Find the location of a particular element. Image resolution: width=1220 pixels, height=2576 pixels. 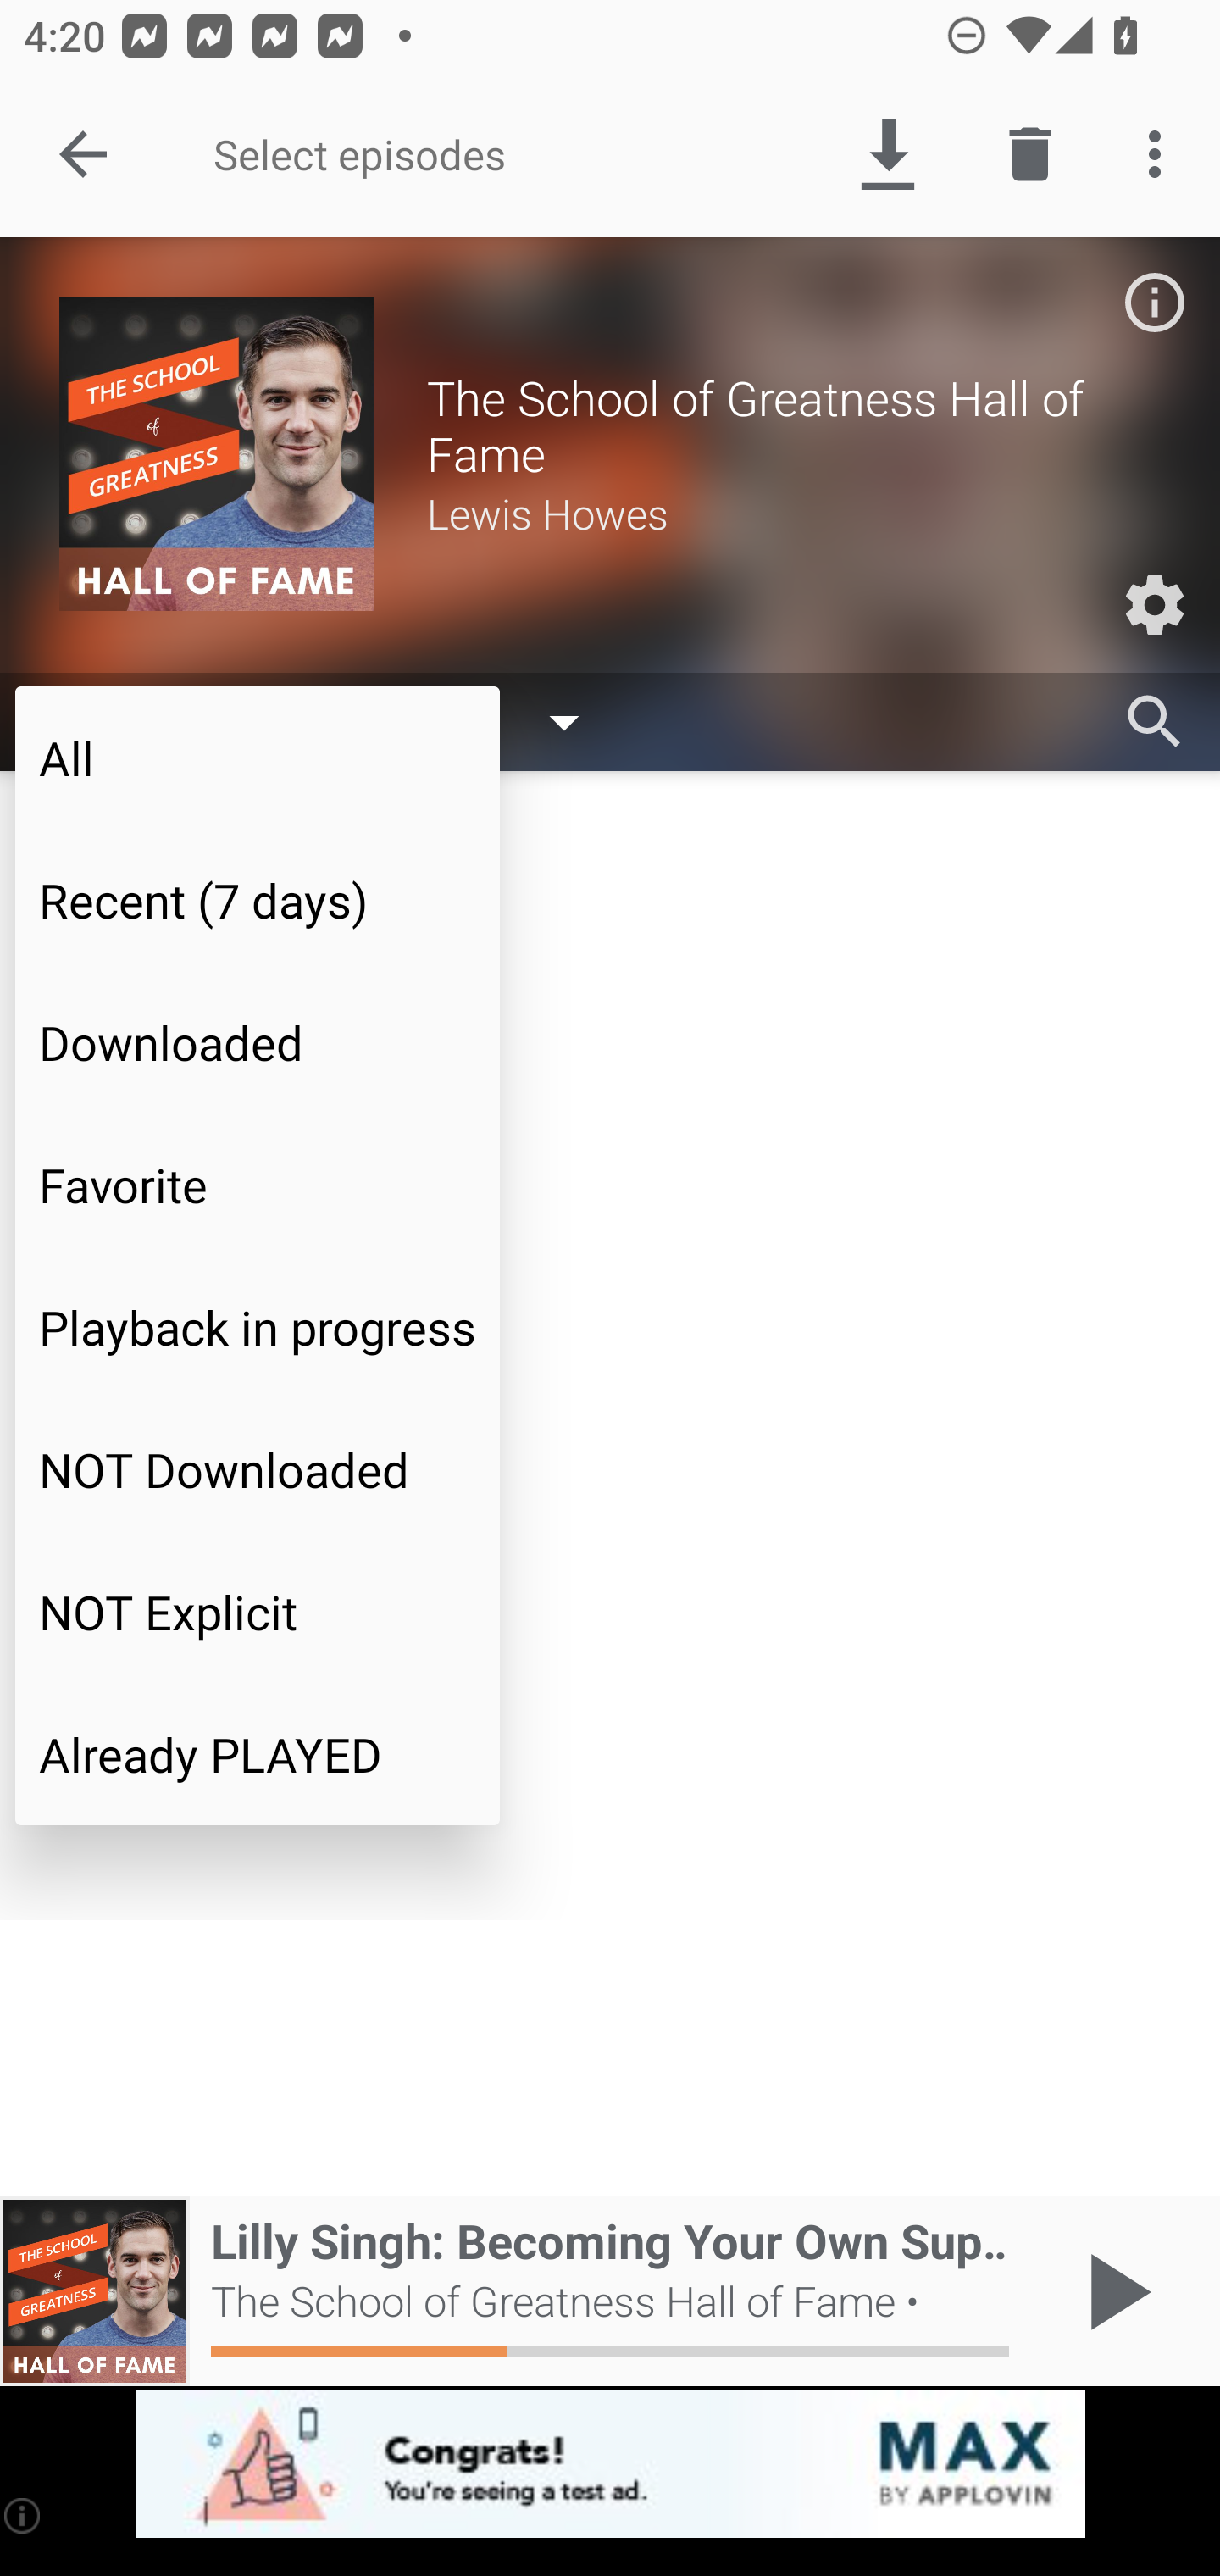

Downloaded is located at coordinates (258, 1042).